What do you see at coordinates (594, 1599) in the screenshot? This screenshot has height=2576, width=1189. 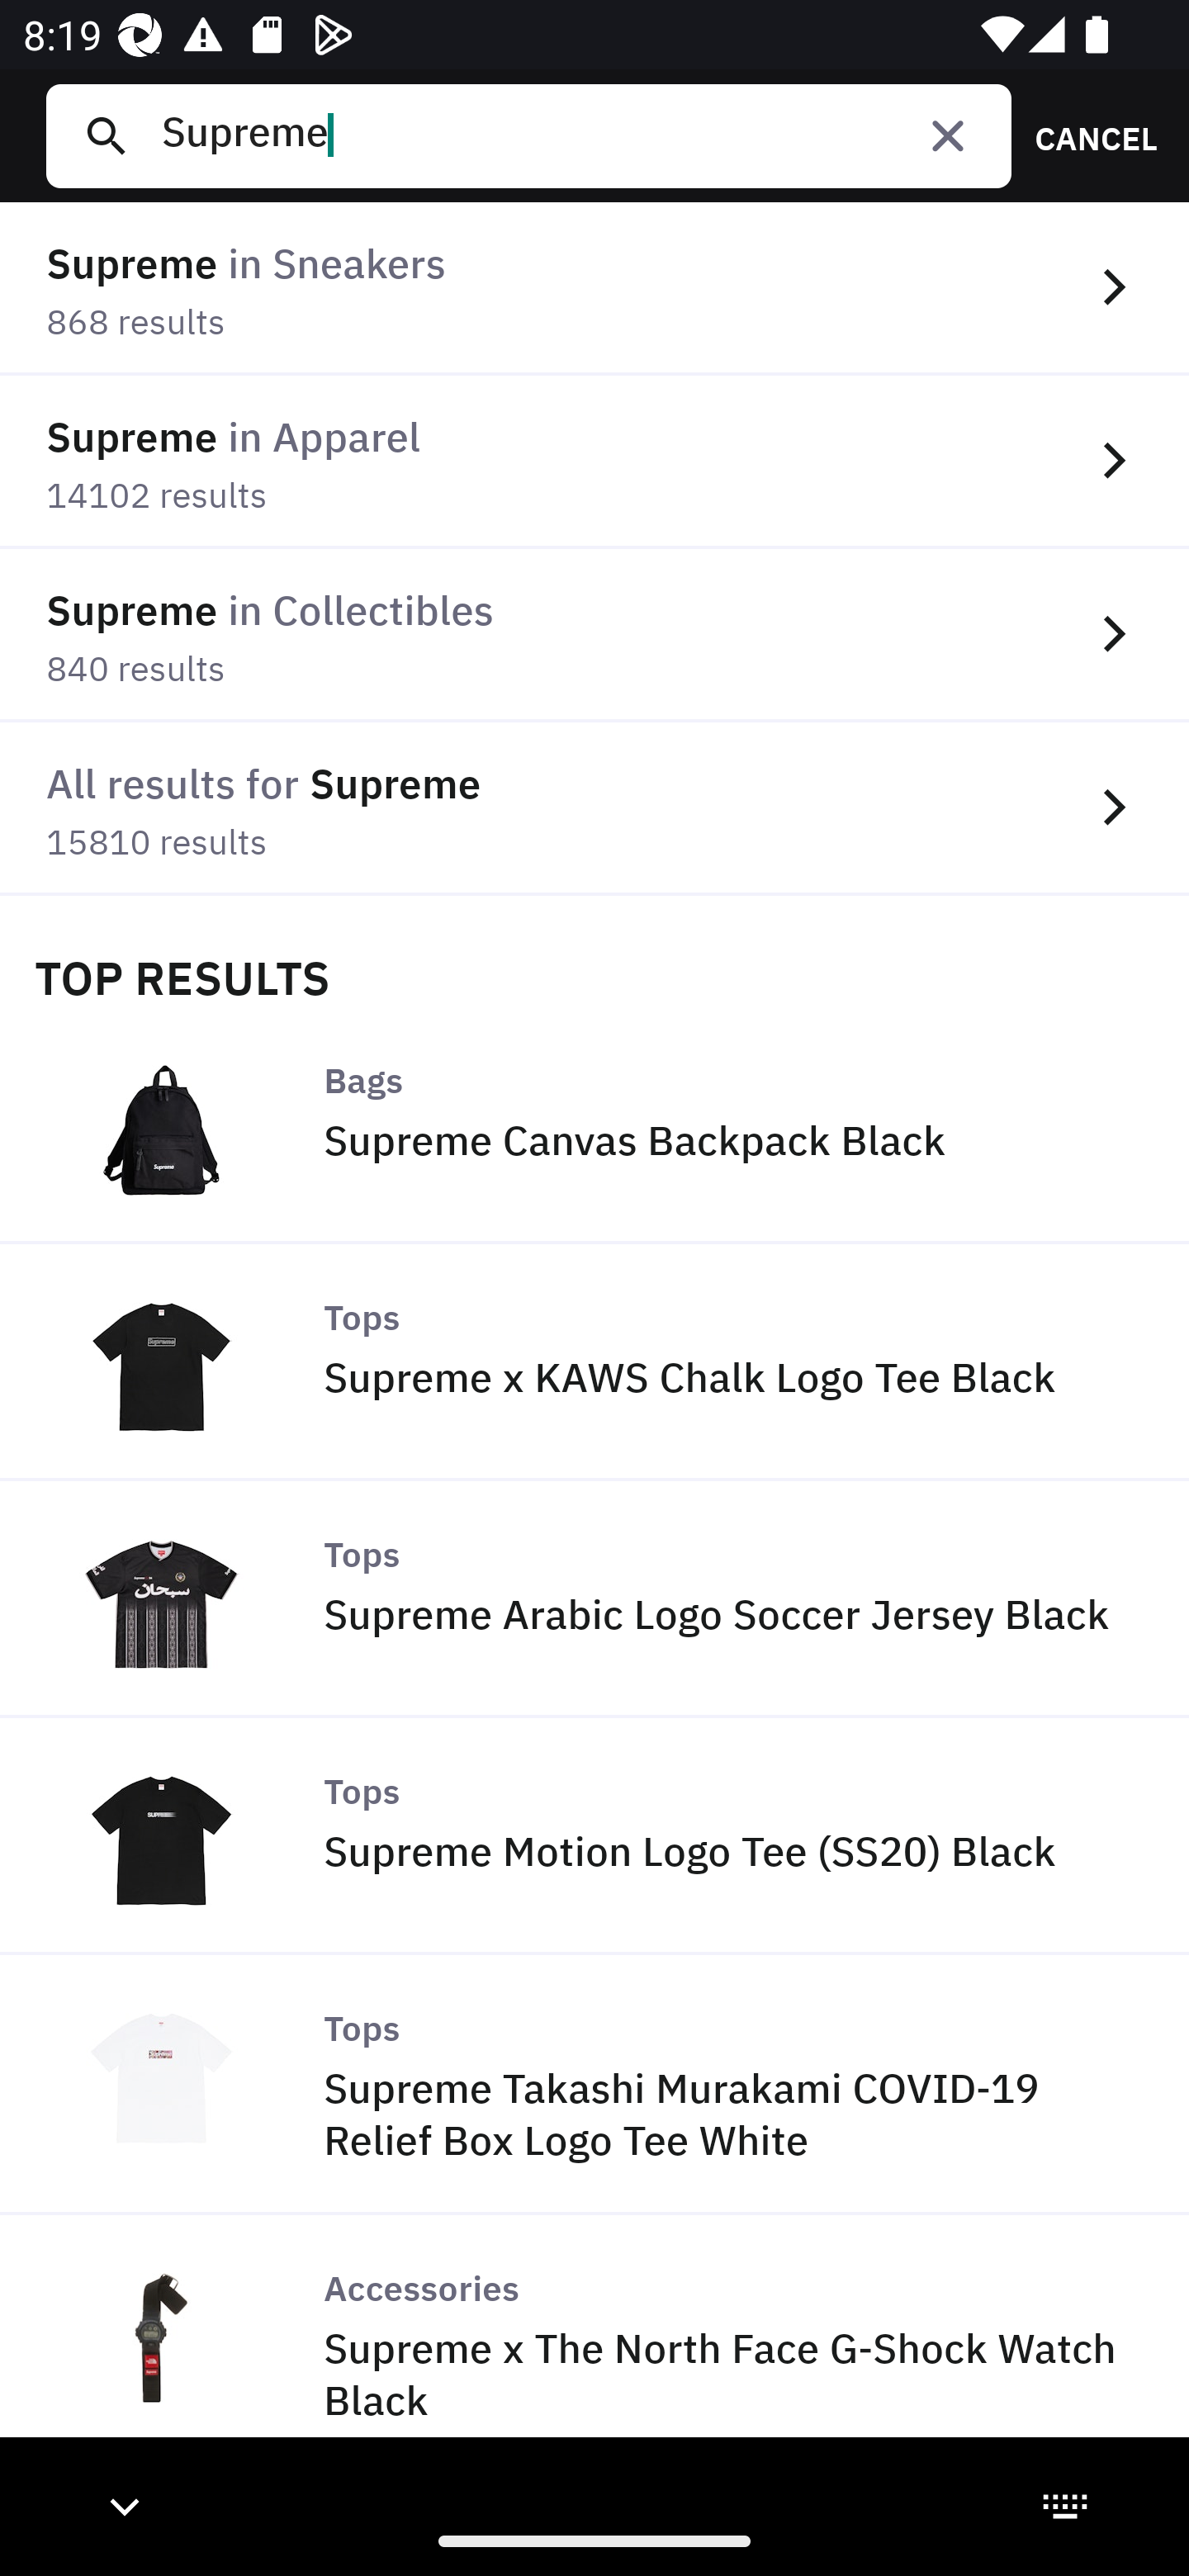 I see `Tops Supreme Arabic Logo Soccer Jersey Black` at bounding box center [594, 1599].